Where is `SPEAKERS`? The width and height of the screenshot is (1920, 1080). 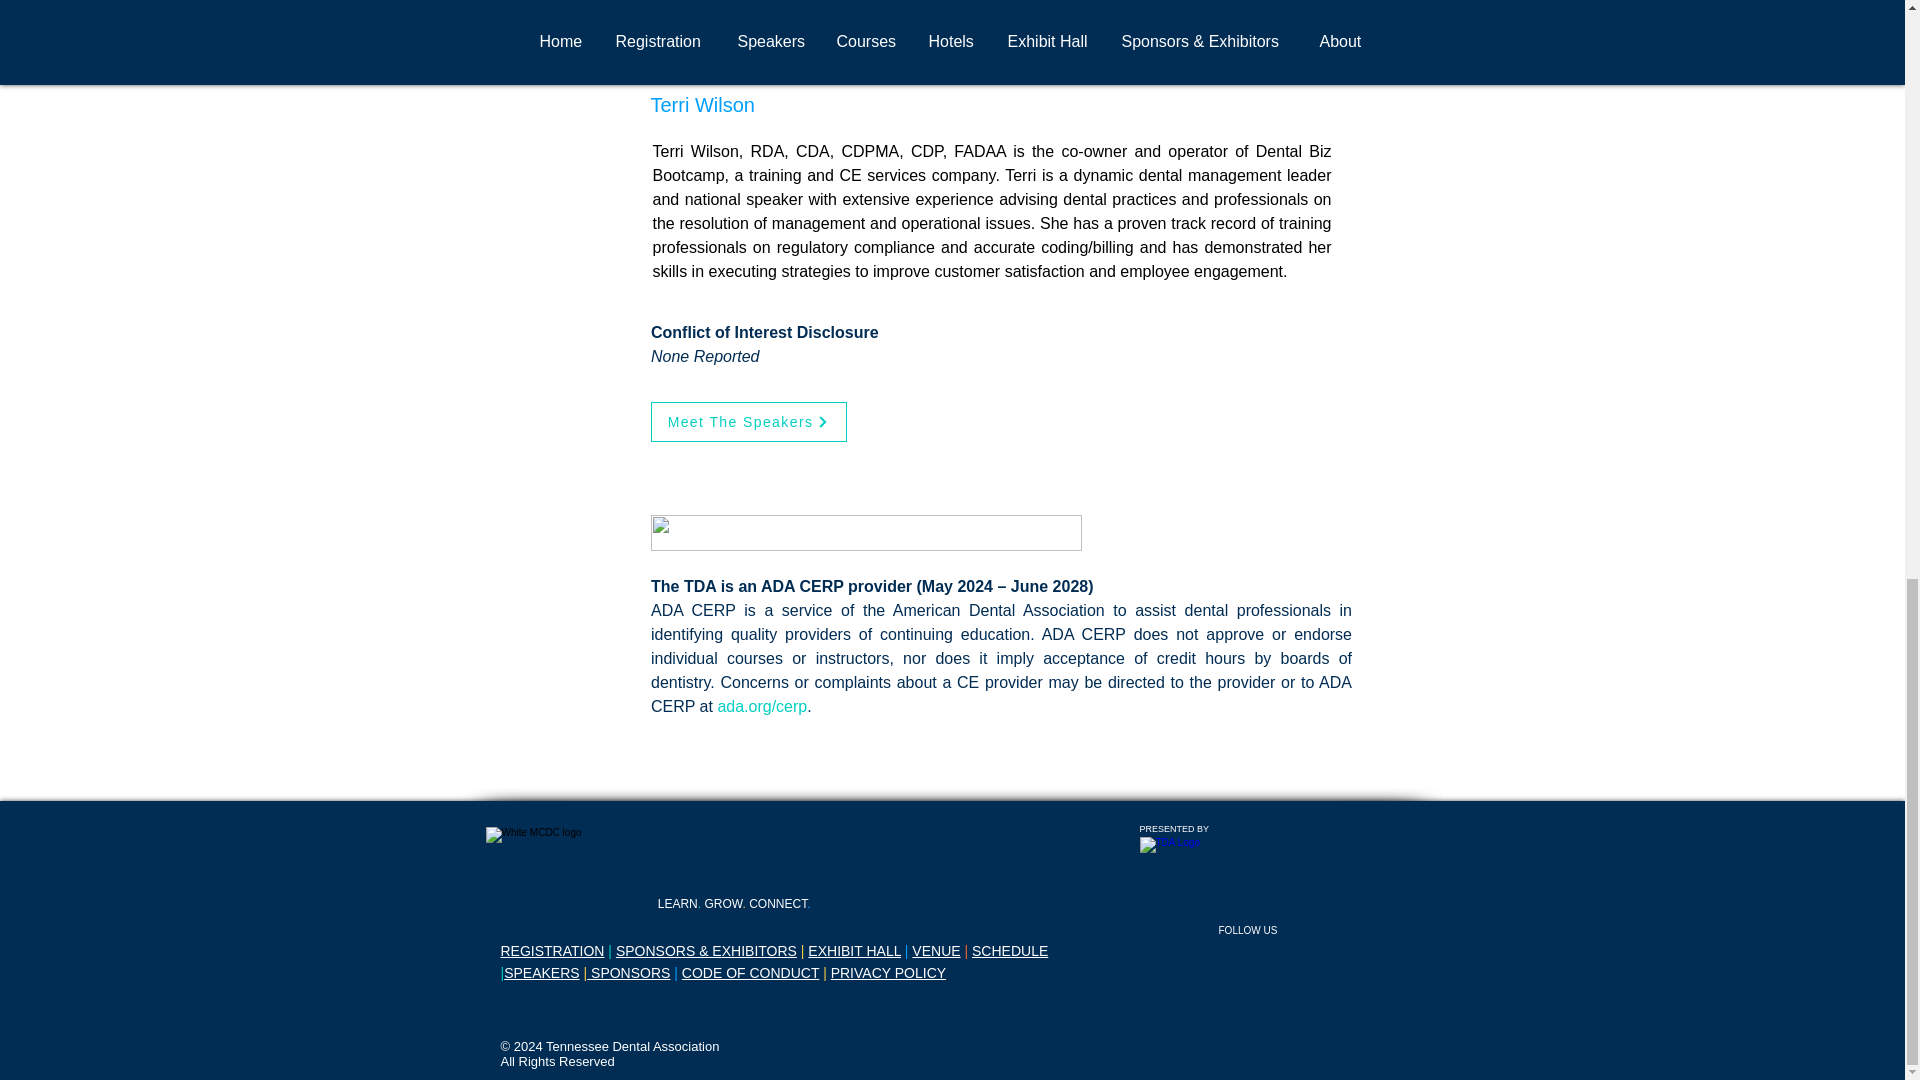
SPEAKERS is located at coordinates (541, 972).